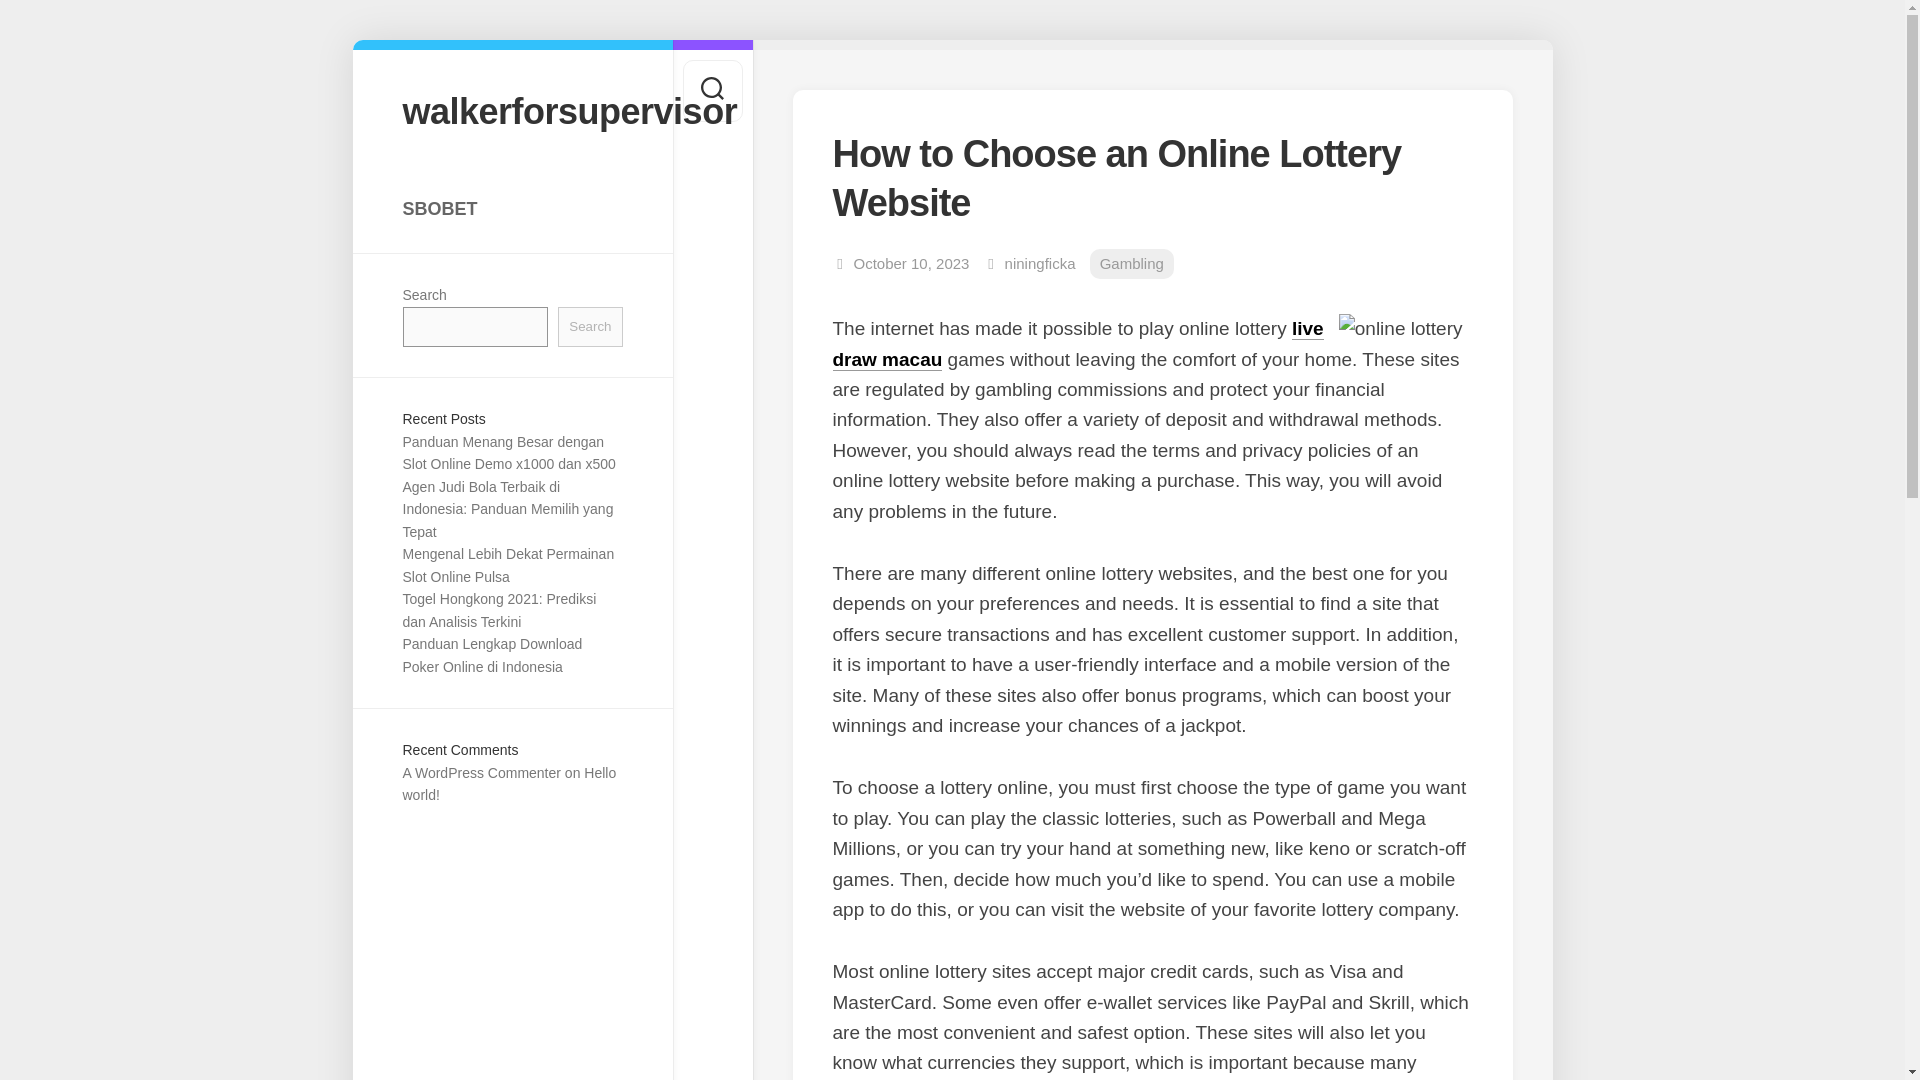 The height and width of the screenshot is (1080, 1920). What do you see at coordinates (480, 772) in the screenshot?
I see `A WordPress Commenter` at bounding box center [480, 772].